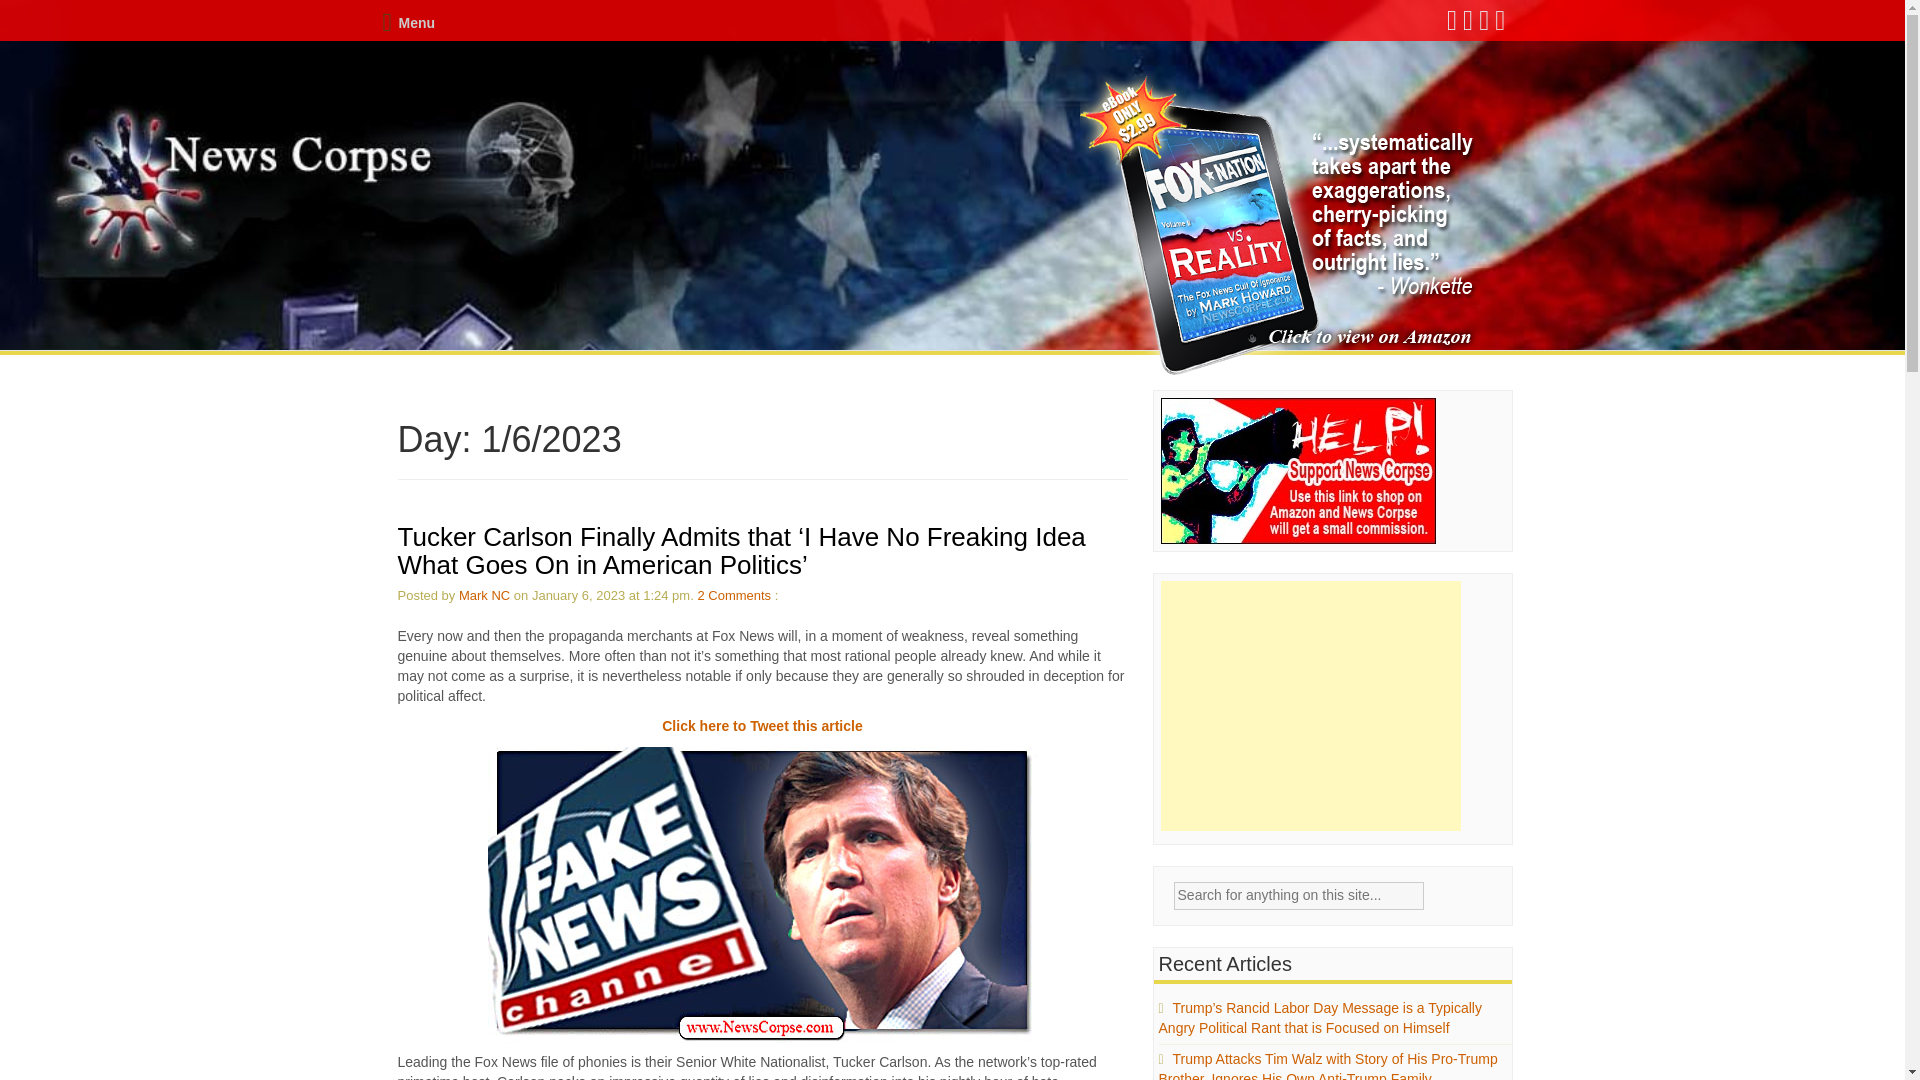 The width and height of the screenshot is (1920, 1080). What do you see at coordinates (484, 594) in the screenshot?
I see `Mark NC` at bounding box center [484, 594].